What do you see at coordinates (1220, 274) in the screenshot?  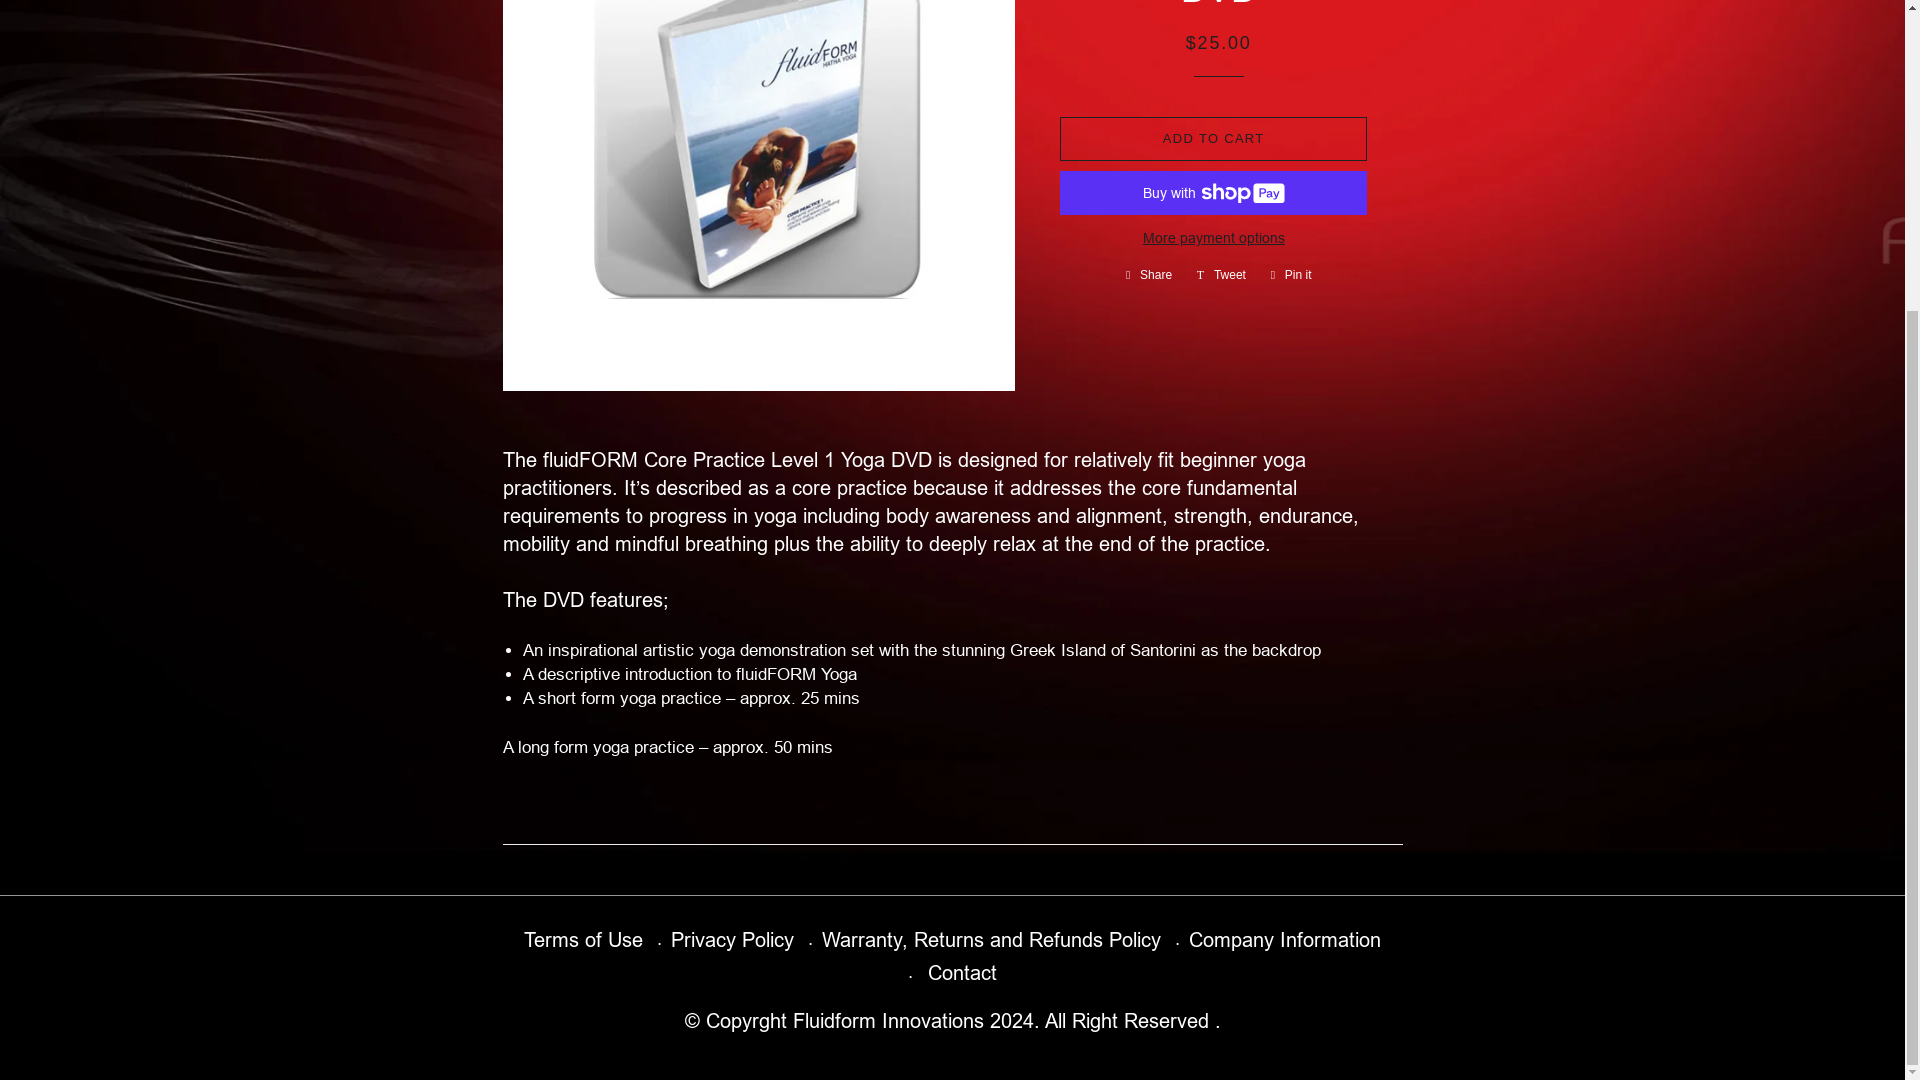 I see `Privacy Policy` at bounding box center [1220, 274].